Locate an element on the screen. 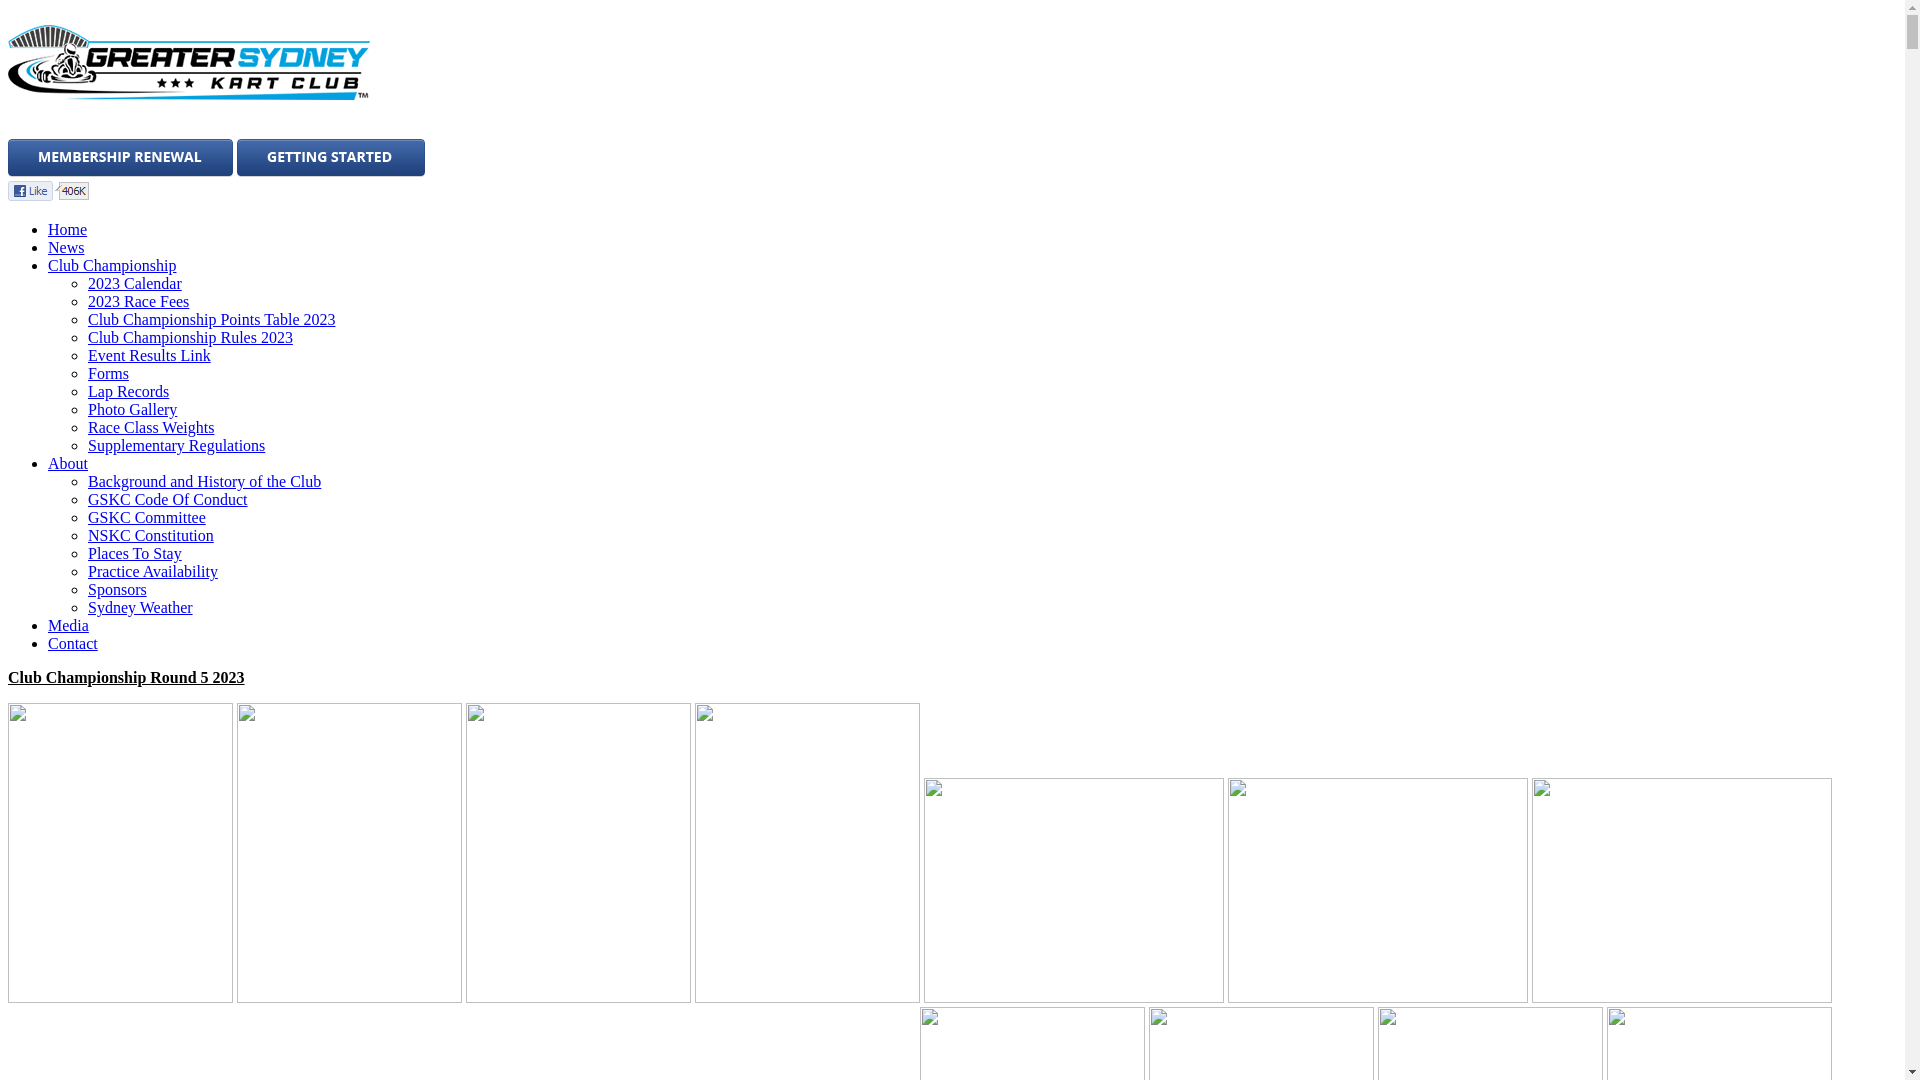 This screenshot has width=1920, height=1080. Media is located at coordinates (68, 626).